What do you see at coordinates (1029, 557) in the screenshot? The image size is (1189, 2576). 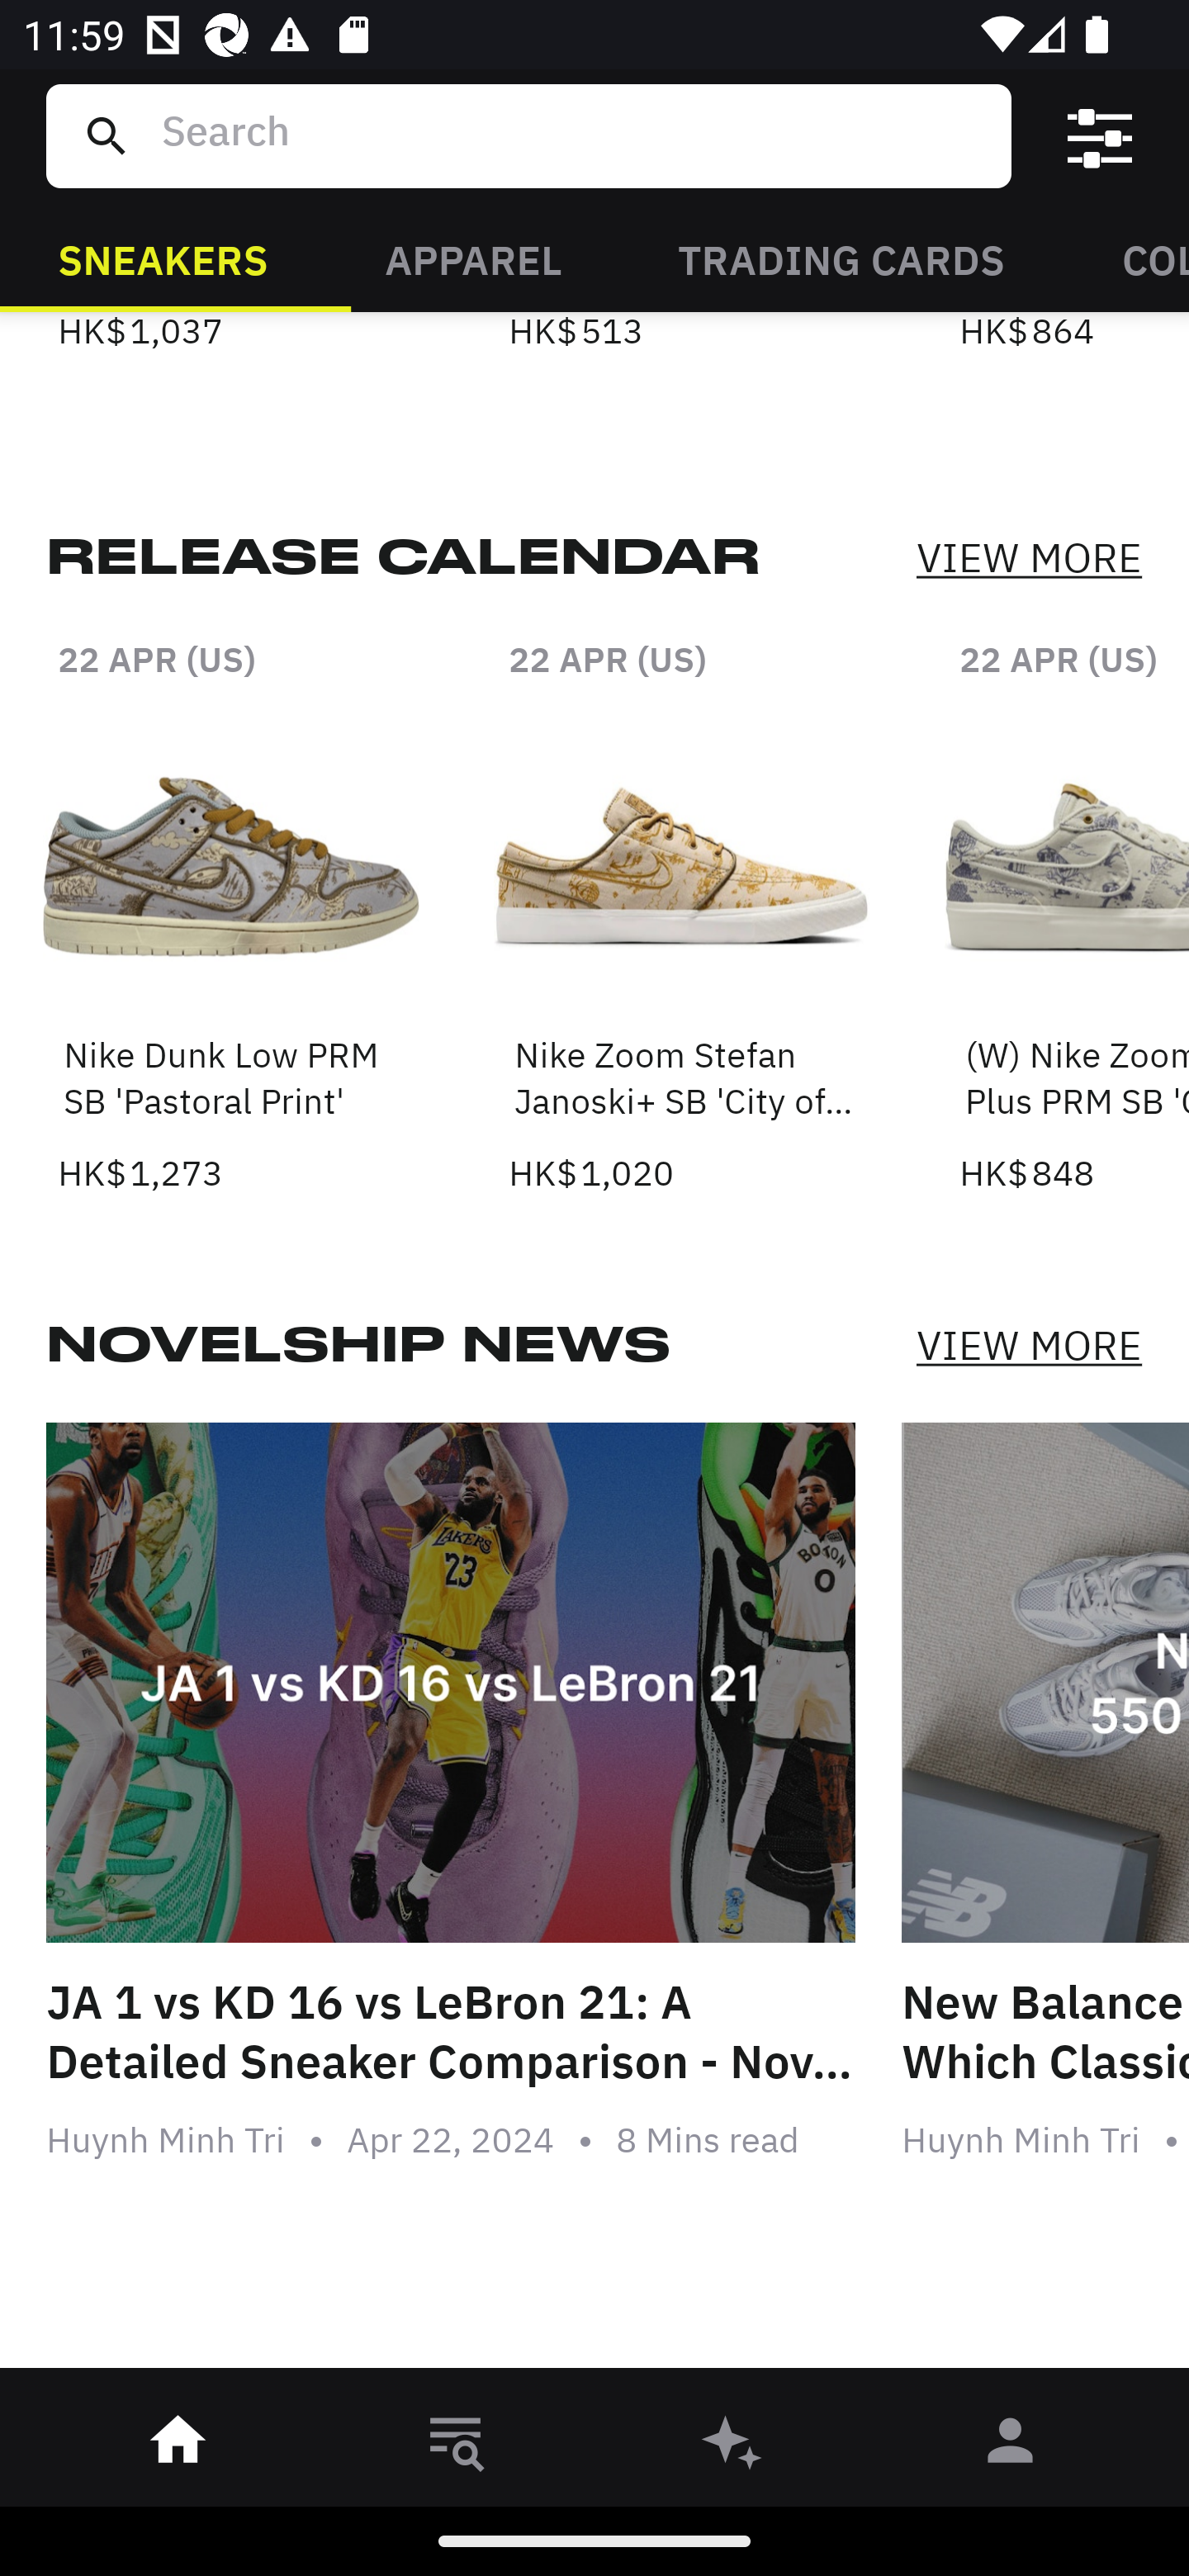 I see `VIEW MORE` at bounding box center [1029, 557].